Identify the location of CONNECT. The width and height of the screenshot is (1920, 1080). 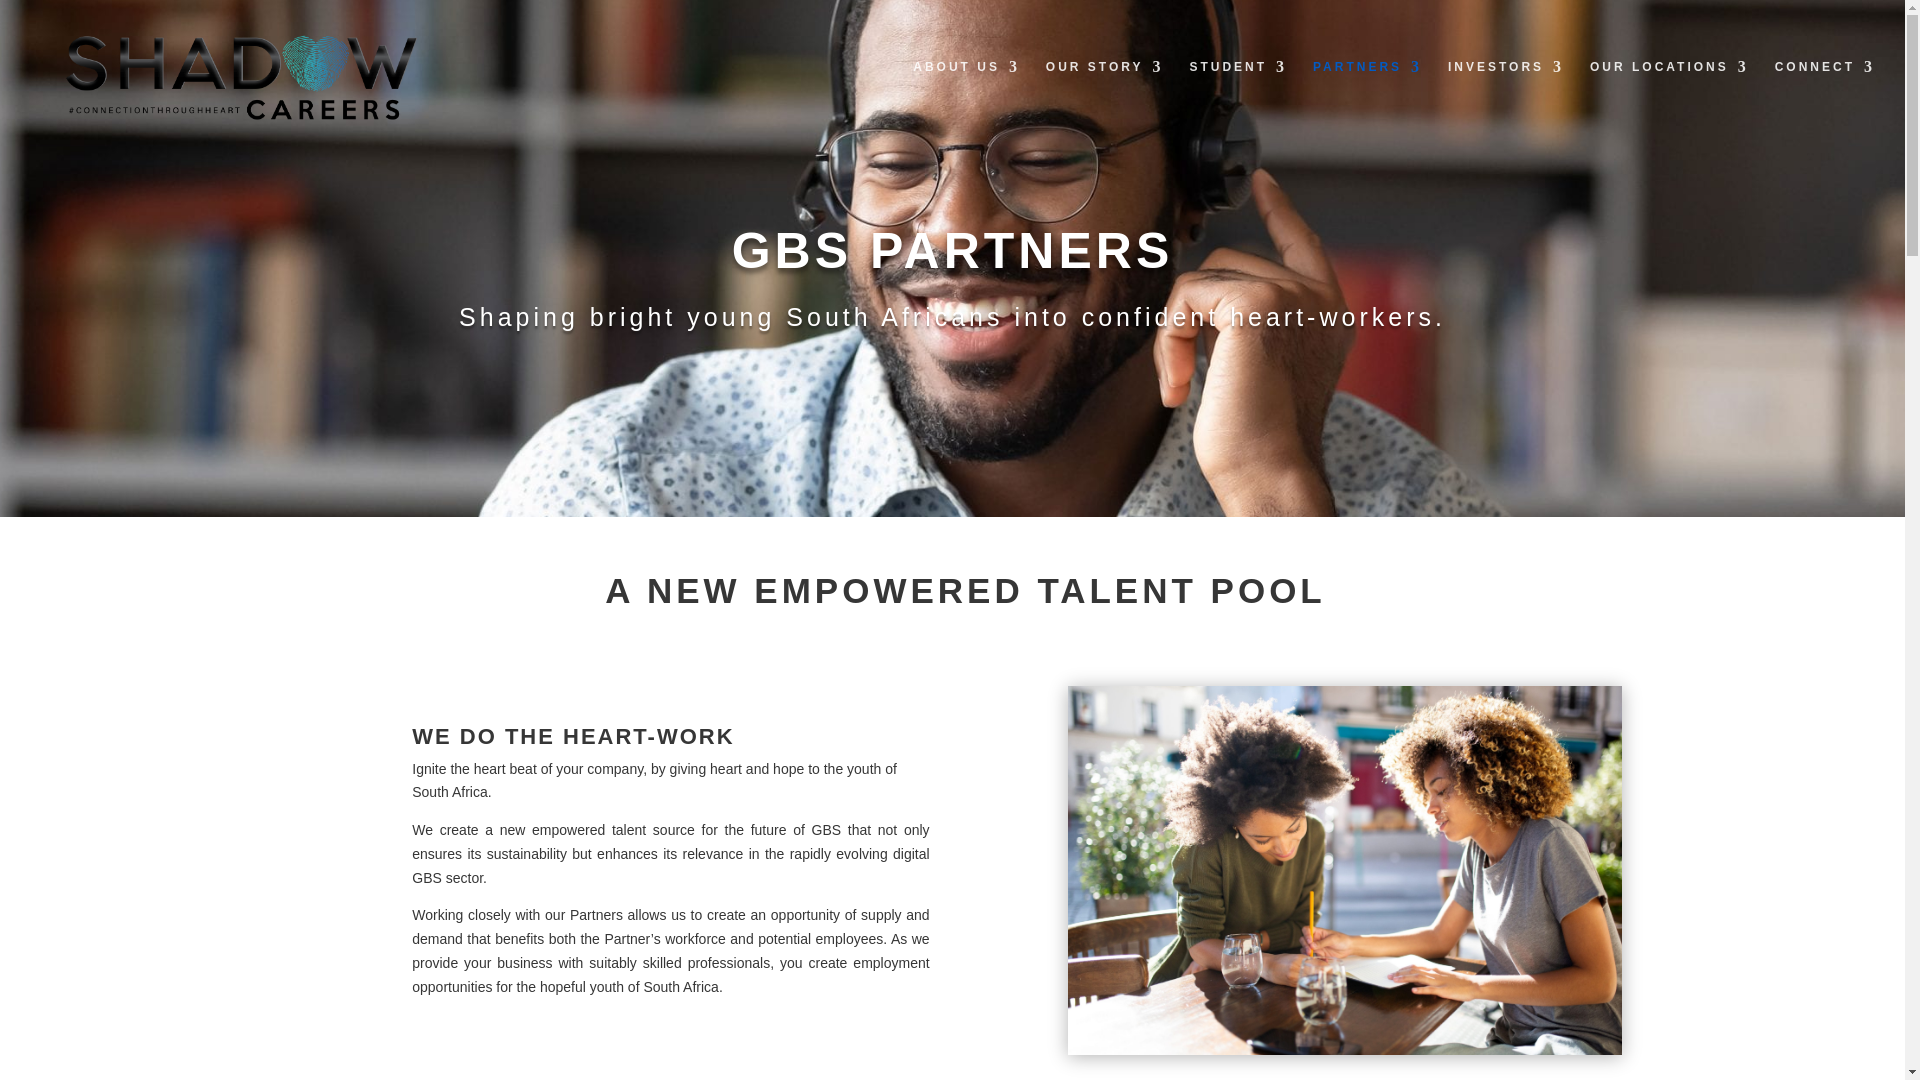
(1824, 96).